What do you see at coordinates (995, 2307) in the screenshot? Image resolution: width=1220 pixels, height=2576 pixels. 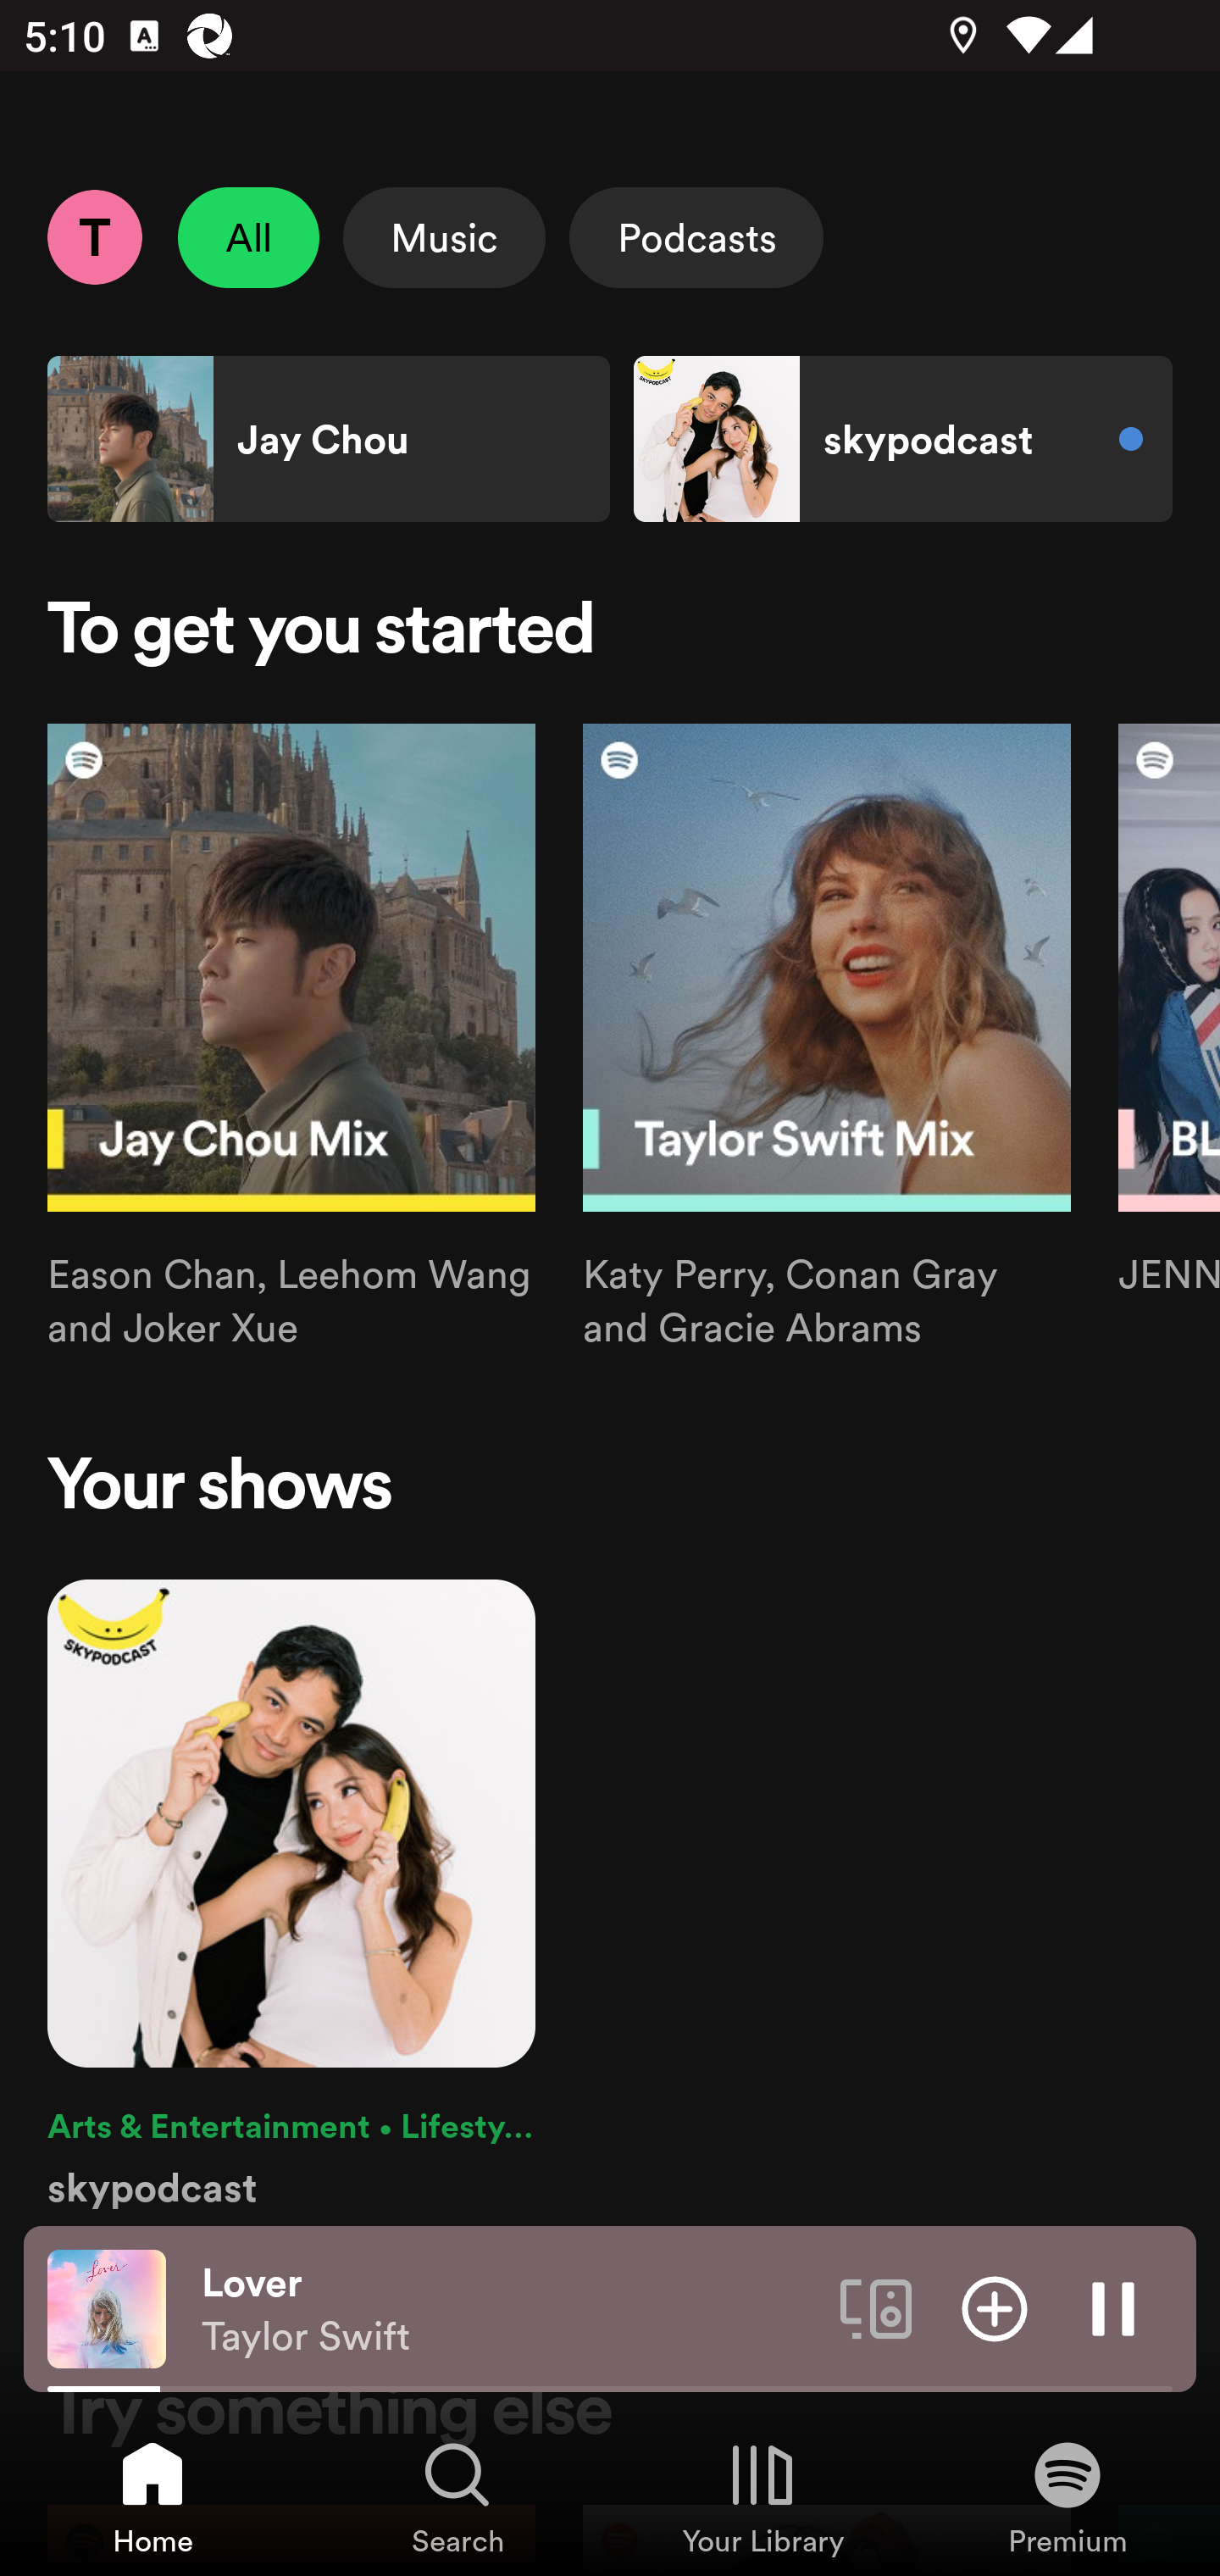 I see `Add item` at bounding box center [995, 2307].